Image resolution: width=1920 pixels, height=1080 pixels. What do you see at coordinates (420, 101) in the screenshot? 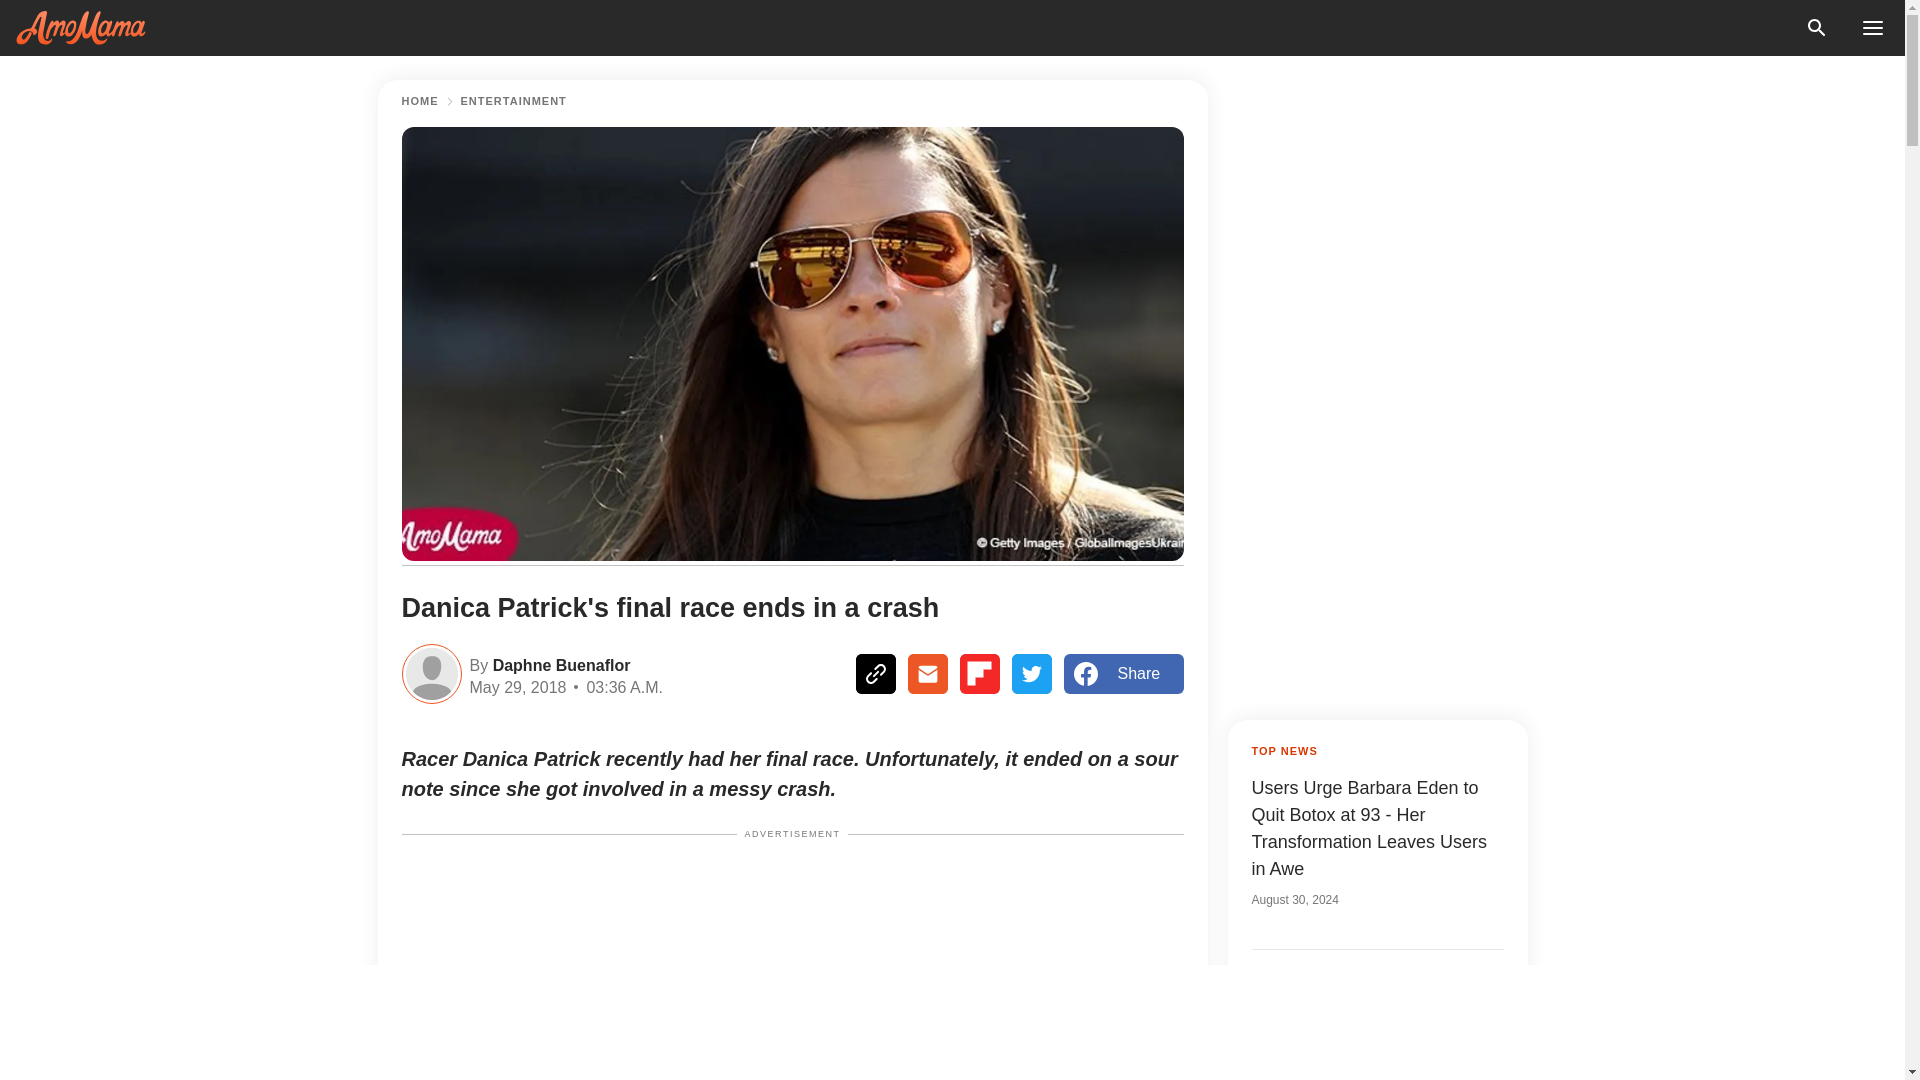
I see `HOME` at bounding box center [420, 101].